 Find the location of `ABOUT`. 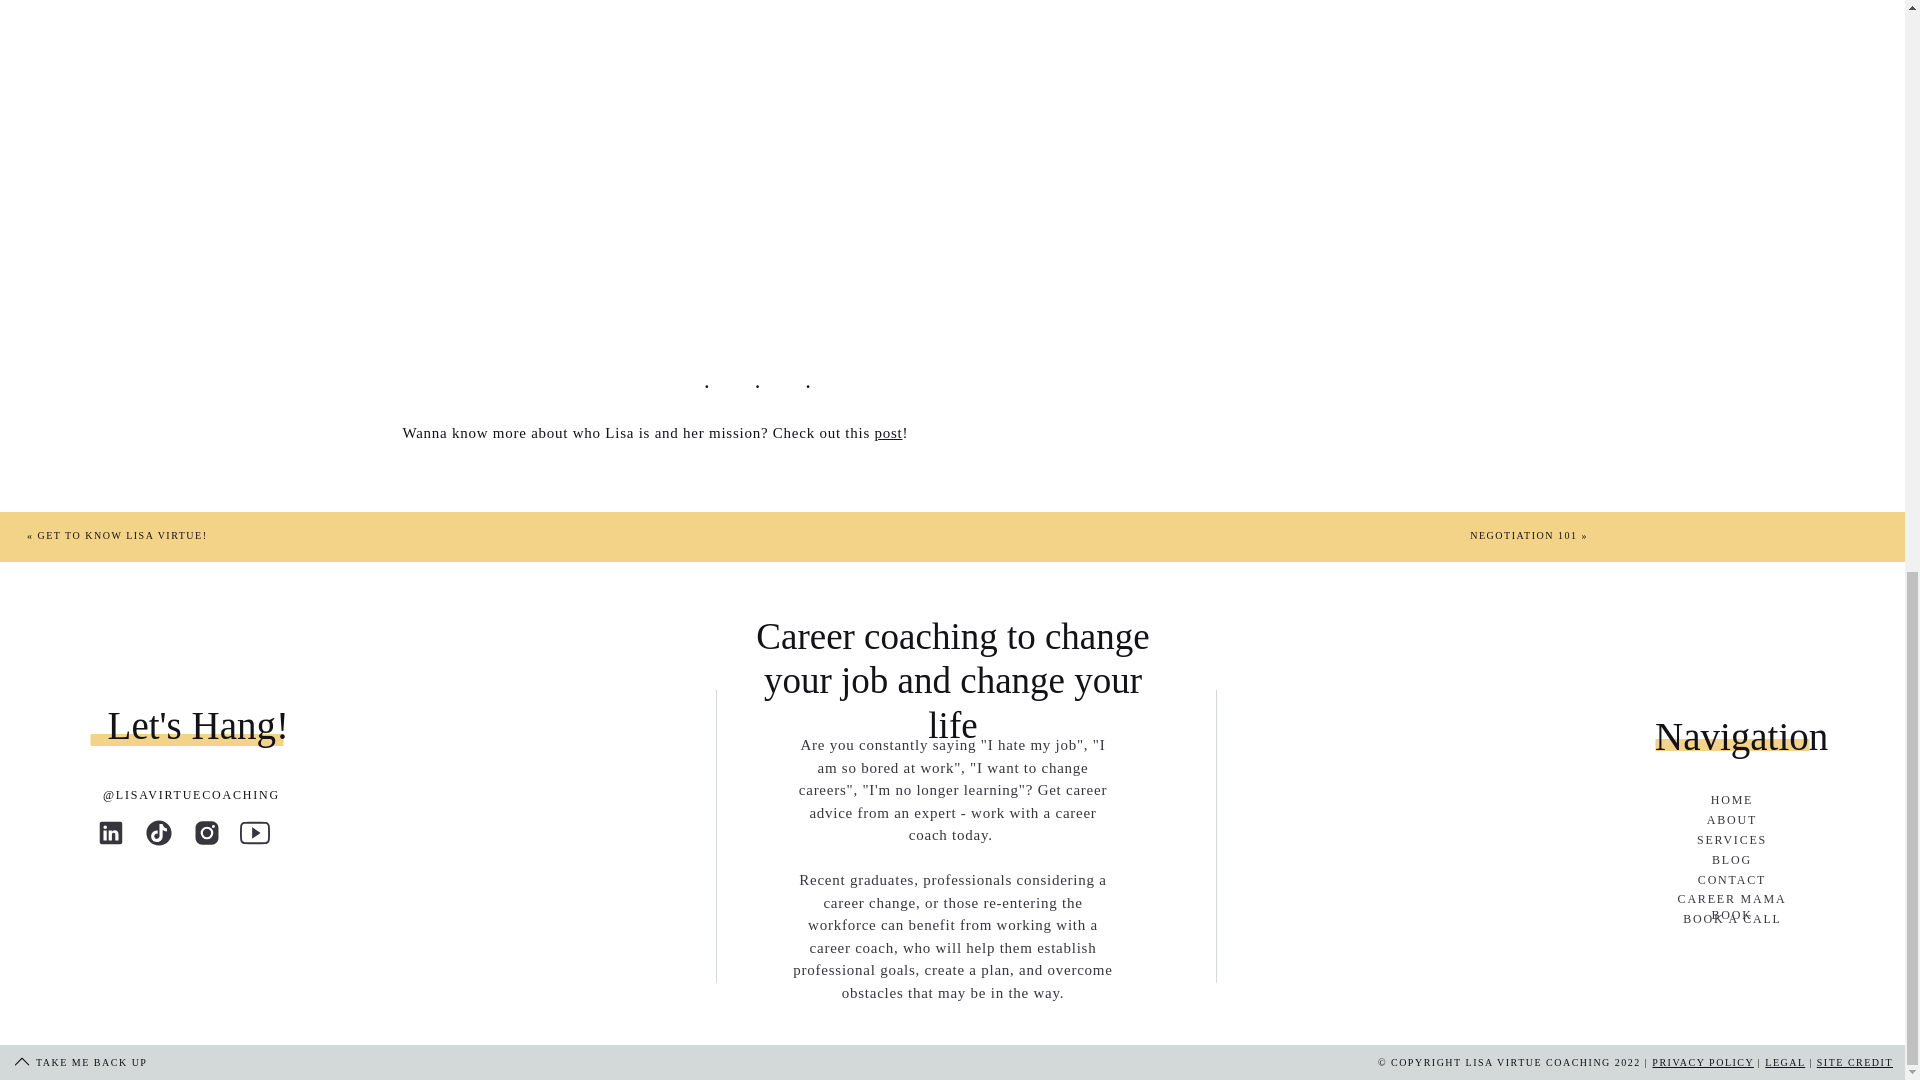

ABOUT is located at coordinates (1732, 822).